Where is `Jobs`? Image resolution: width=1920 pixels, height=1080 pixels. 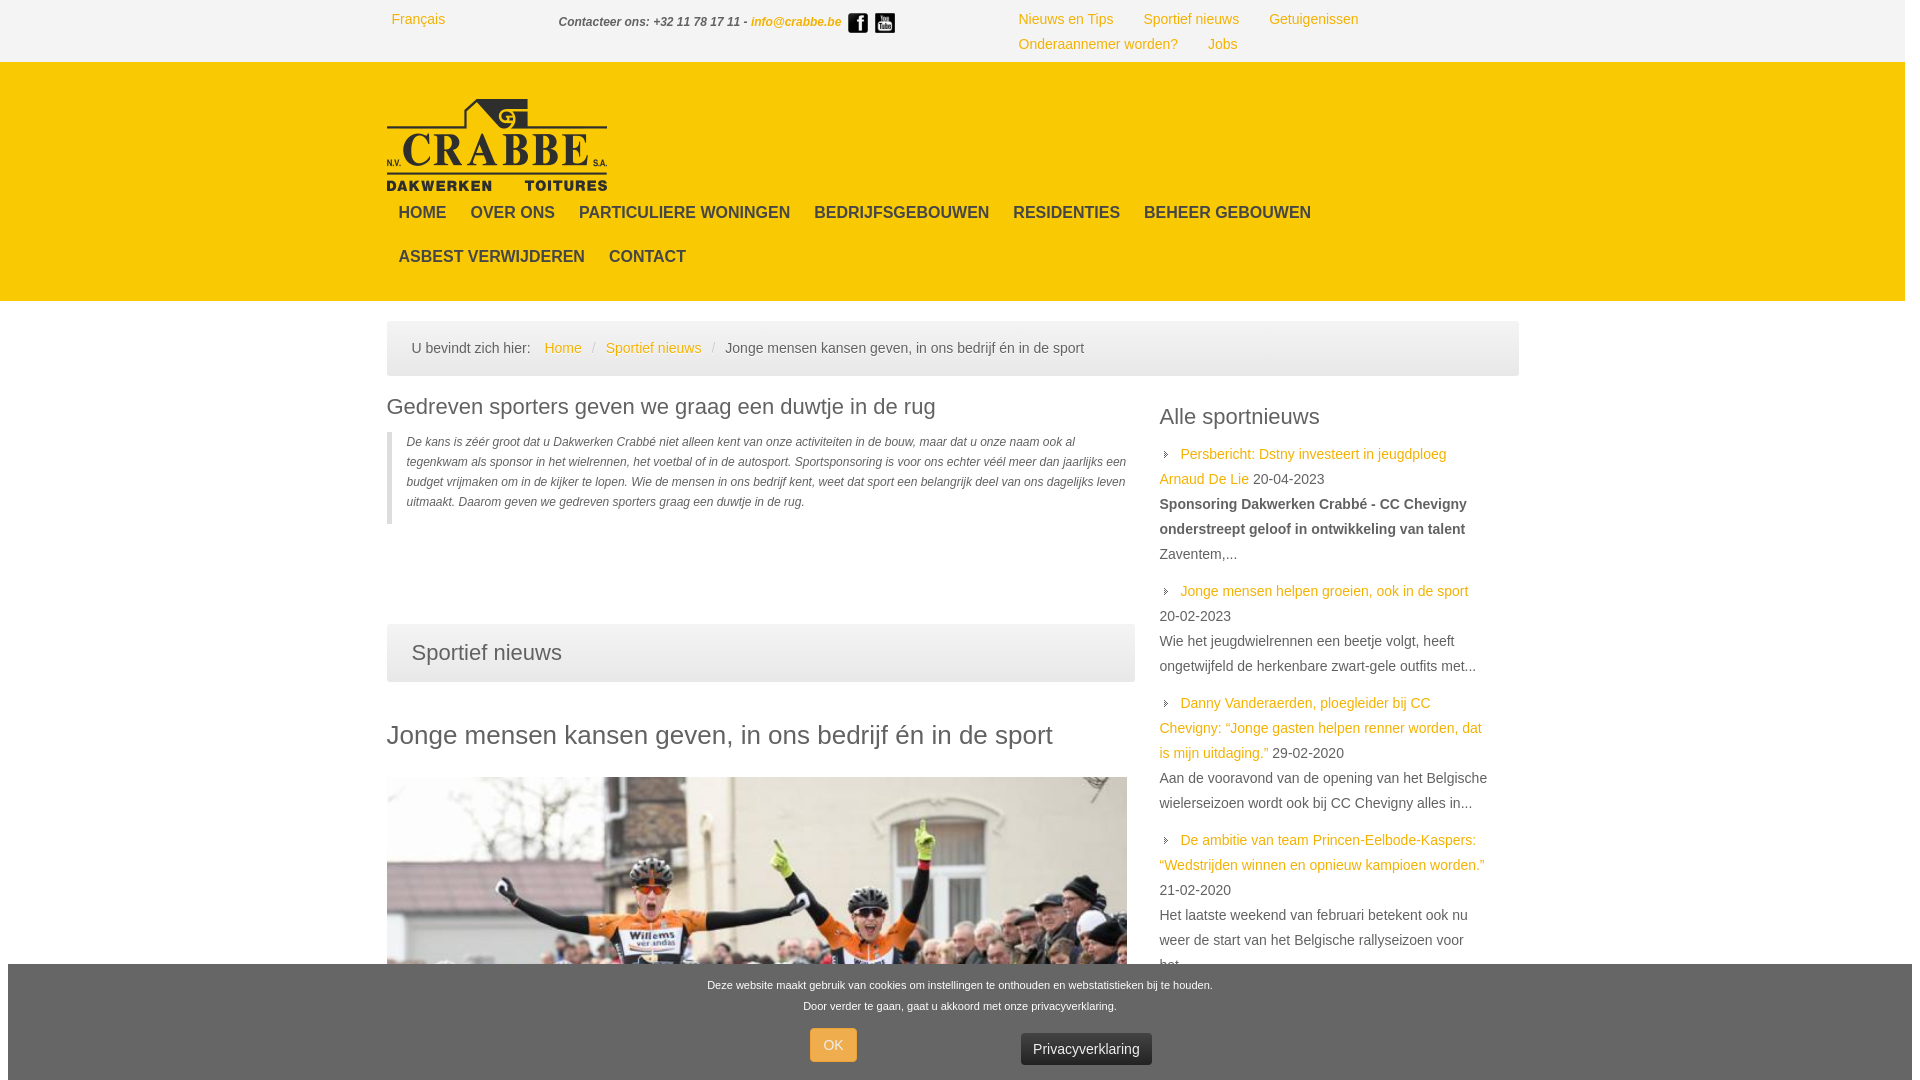
Jobs is located at coordinates (1223, 44).